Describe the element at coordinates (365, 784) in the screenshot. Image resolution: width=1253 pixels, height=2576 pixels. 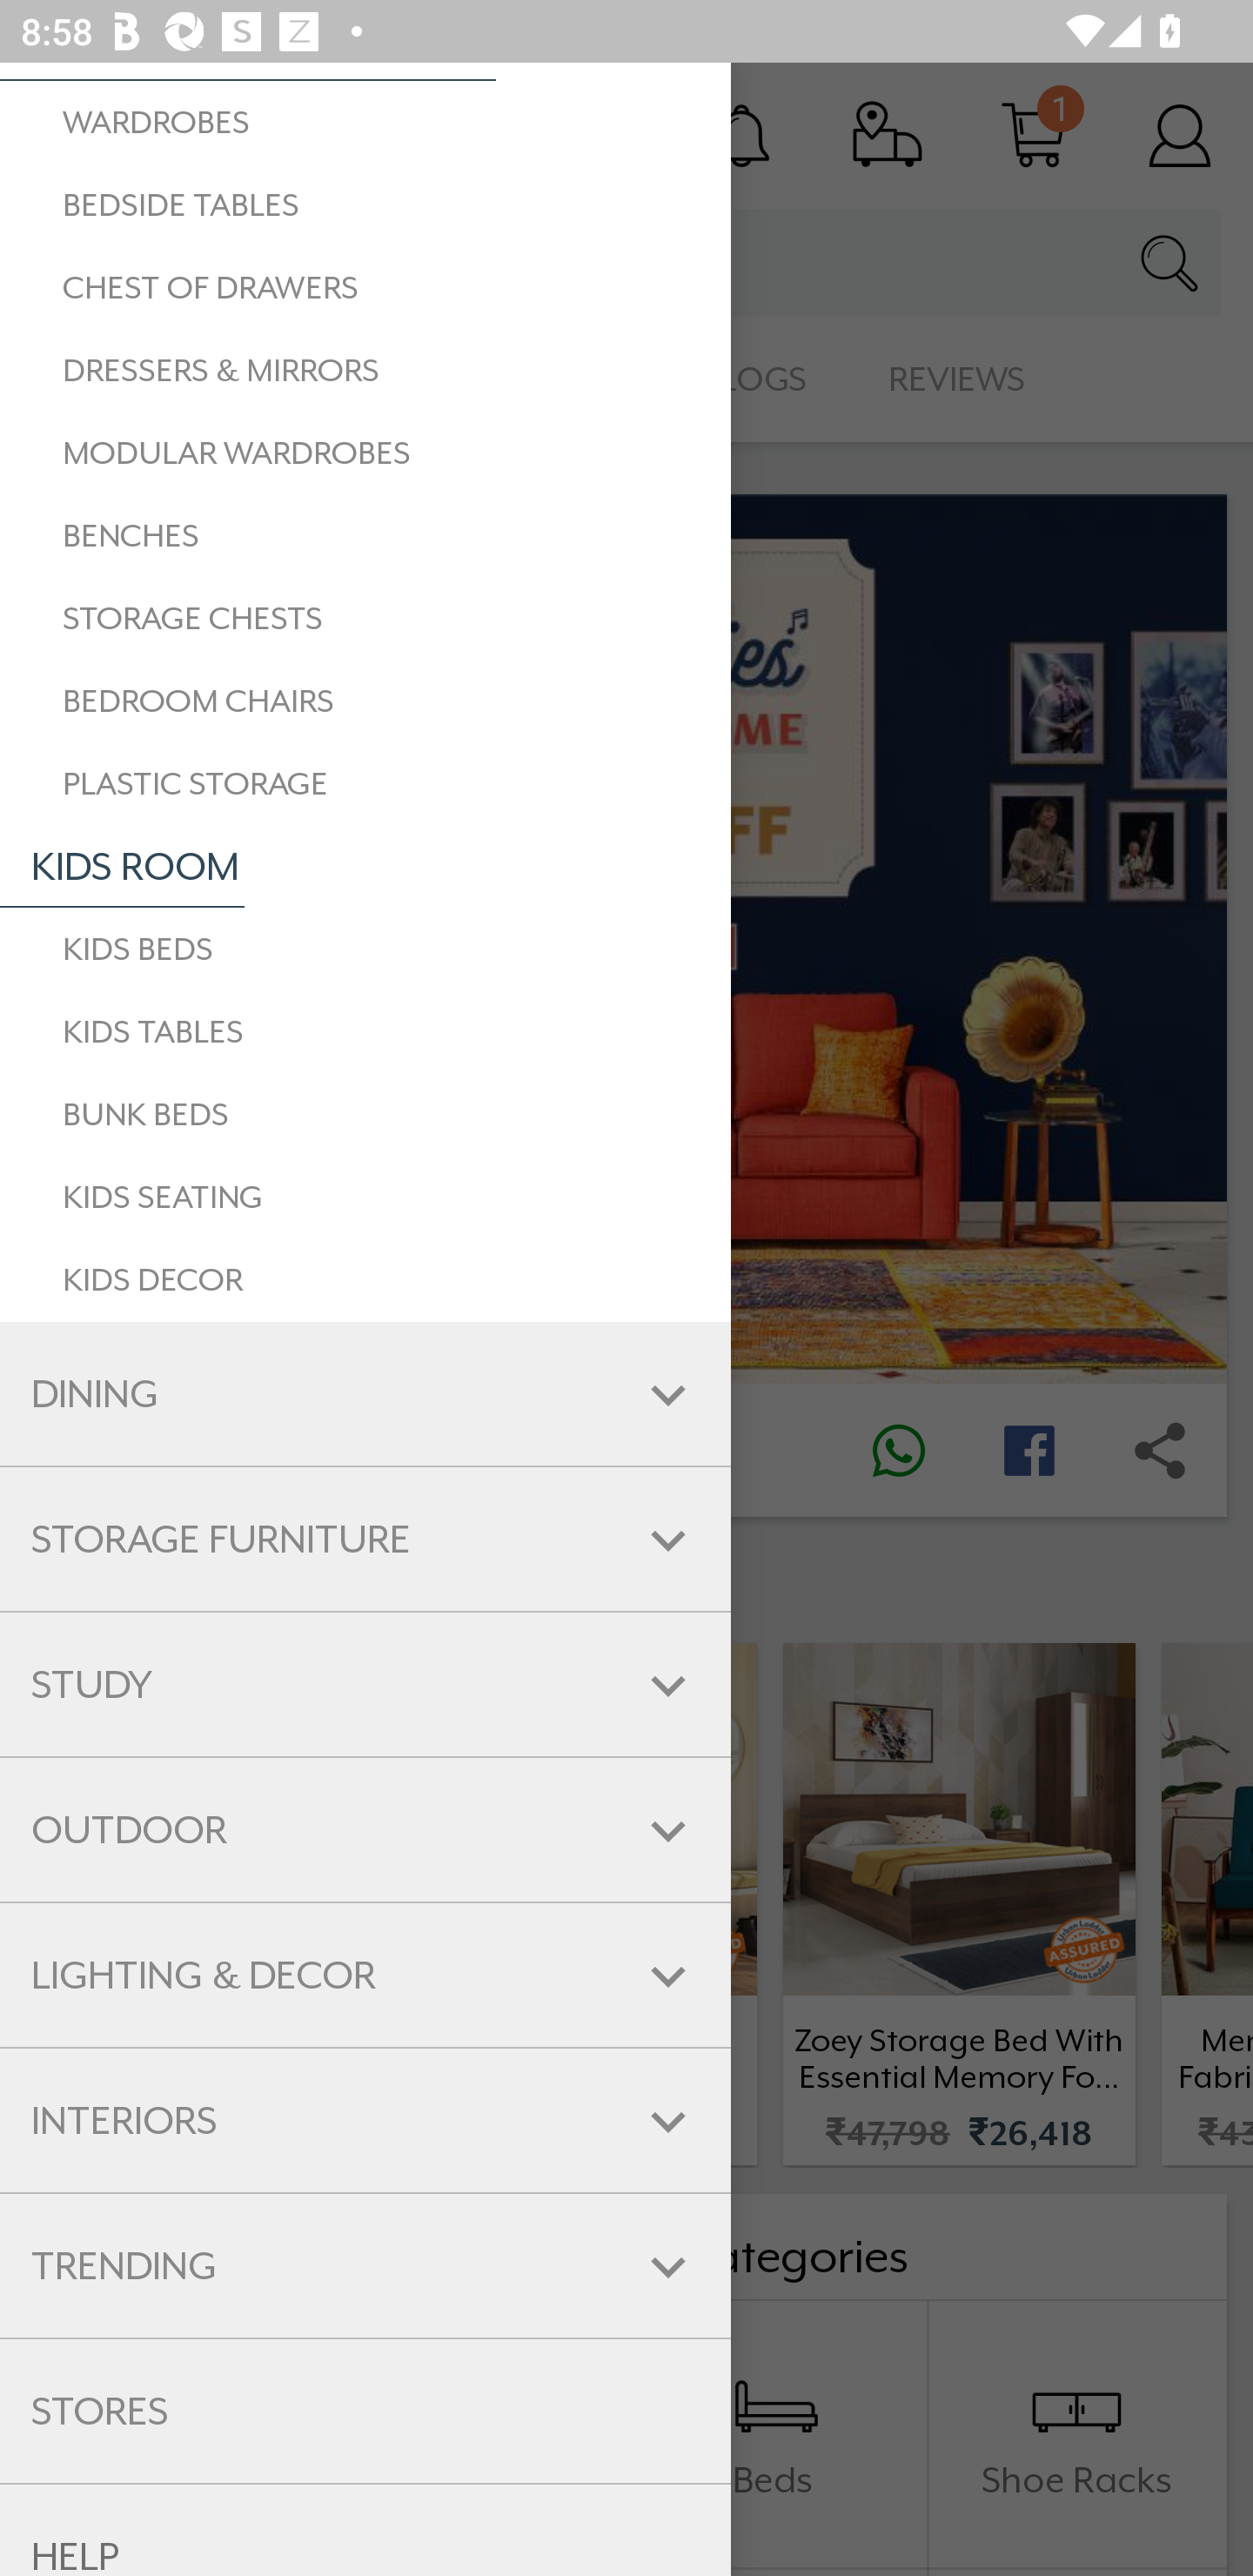
I see `PLASTIC STORAGE` at that location.